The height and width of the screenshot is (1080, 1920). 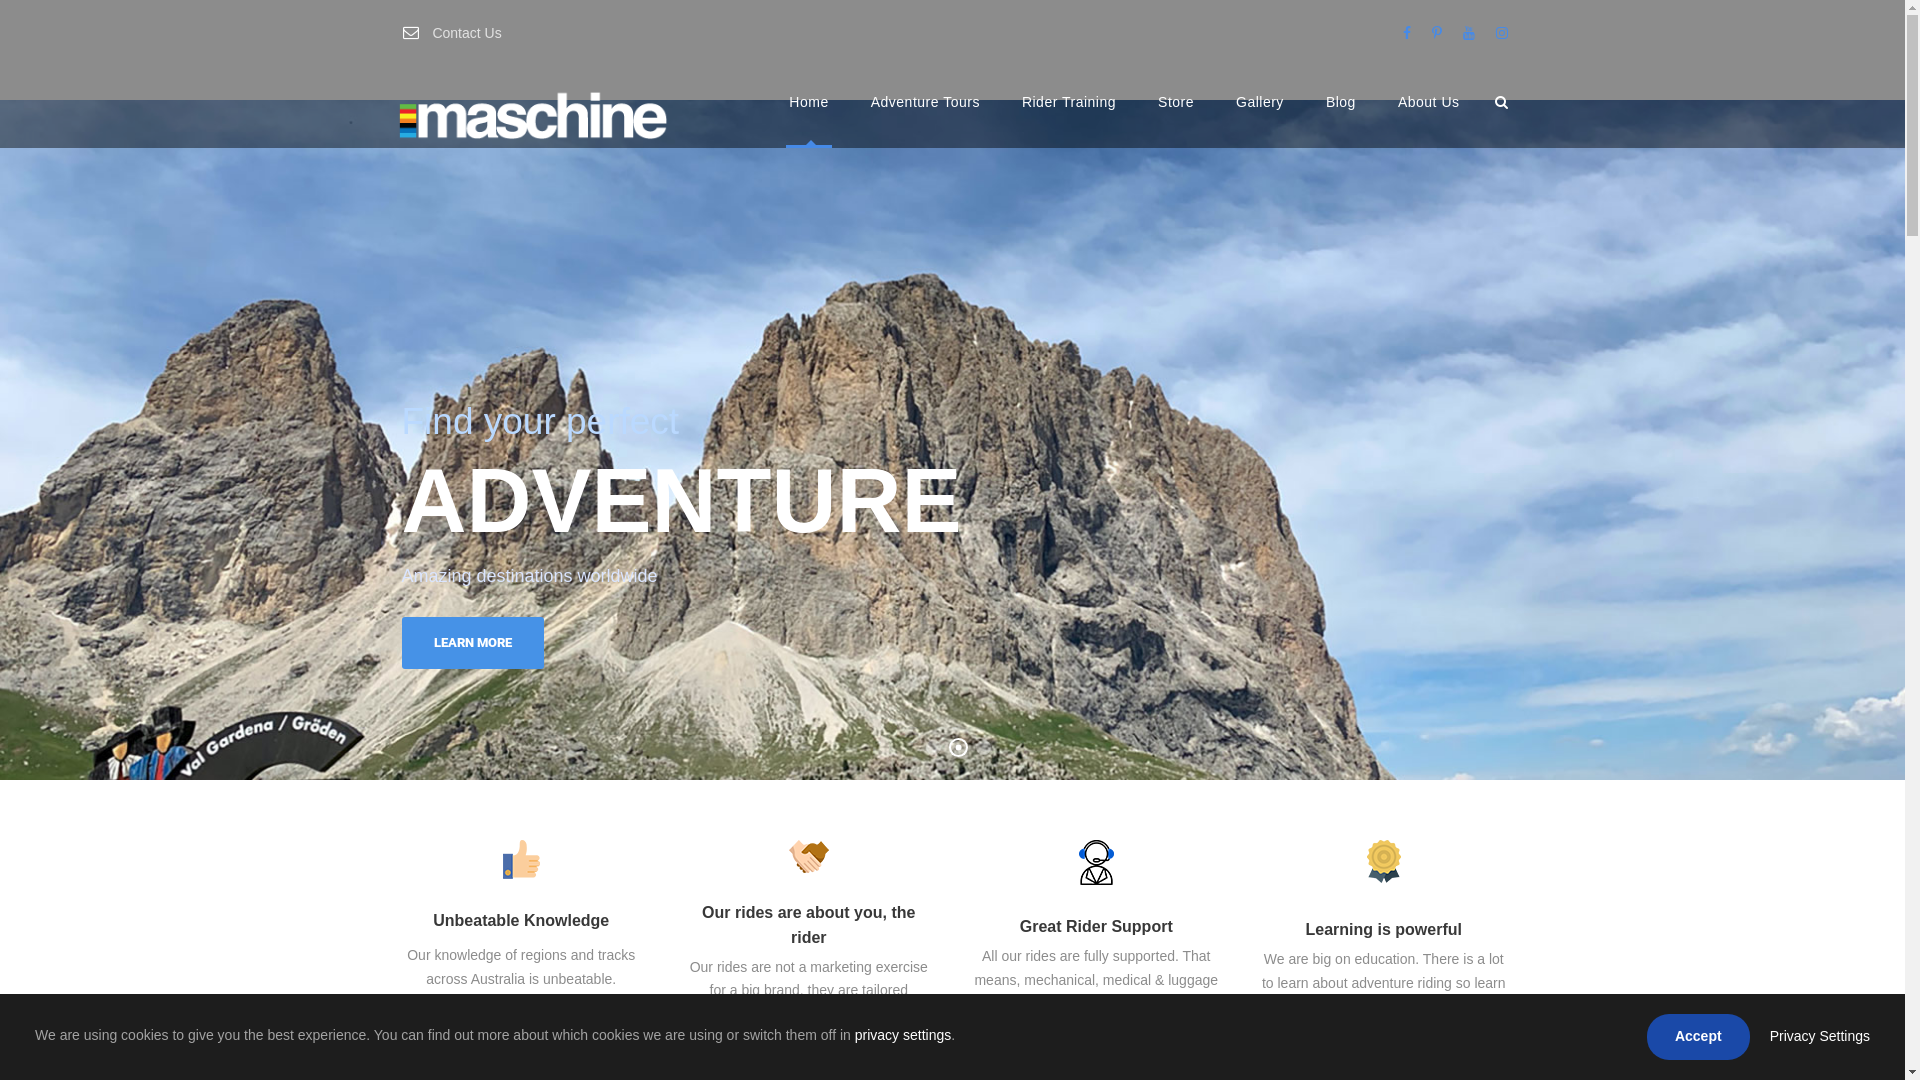 What do you see at coordinates (809, 856) in the screenshot?
I see `icon-15` at bounding box center [809, 856].